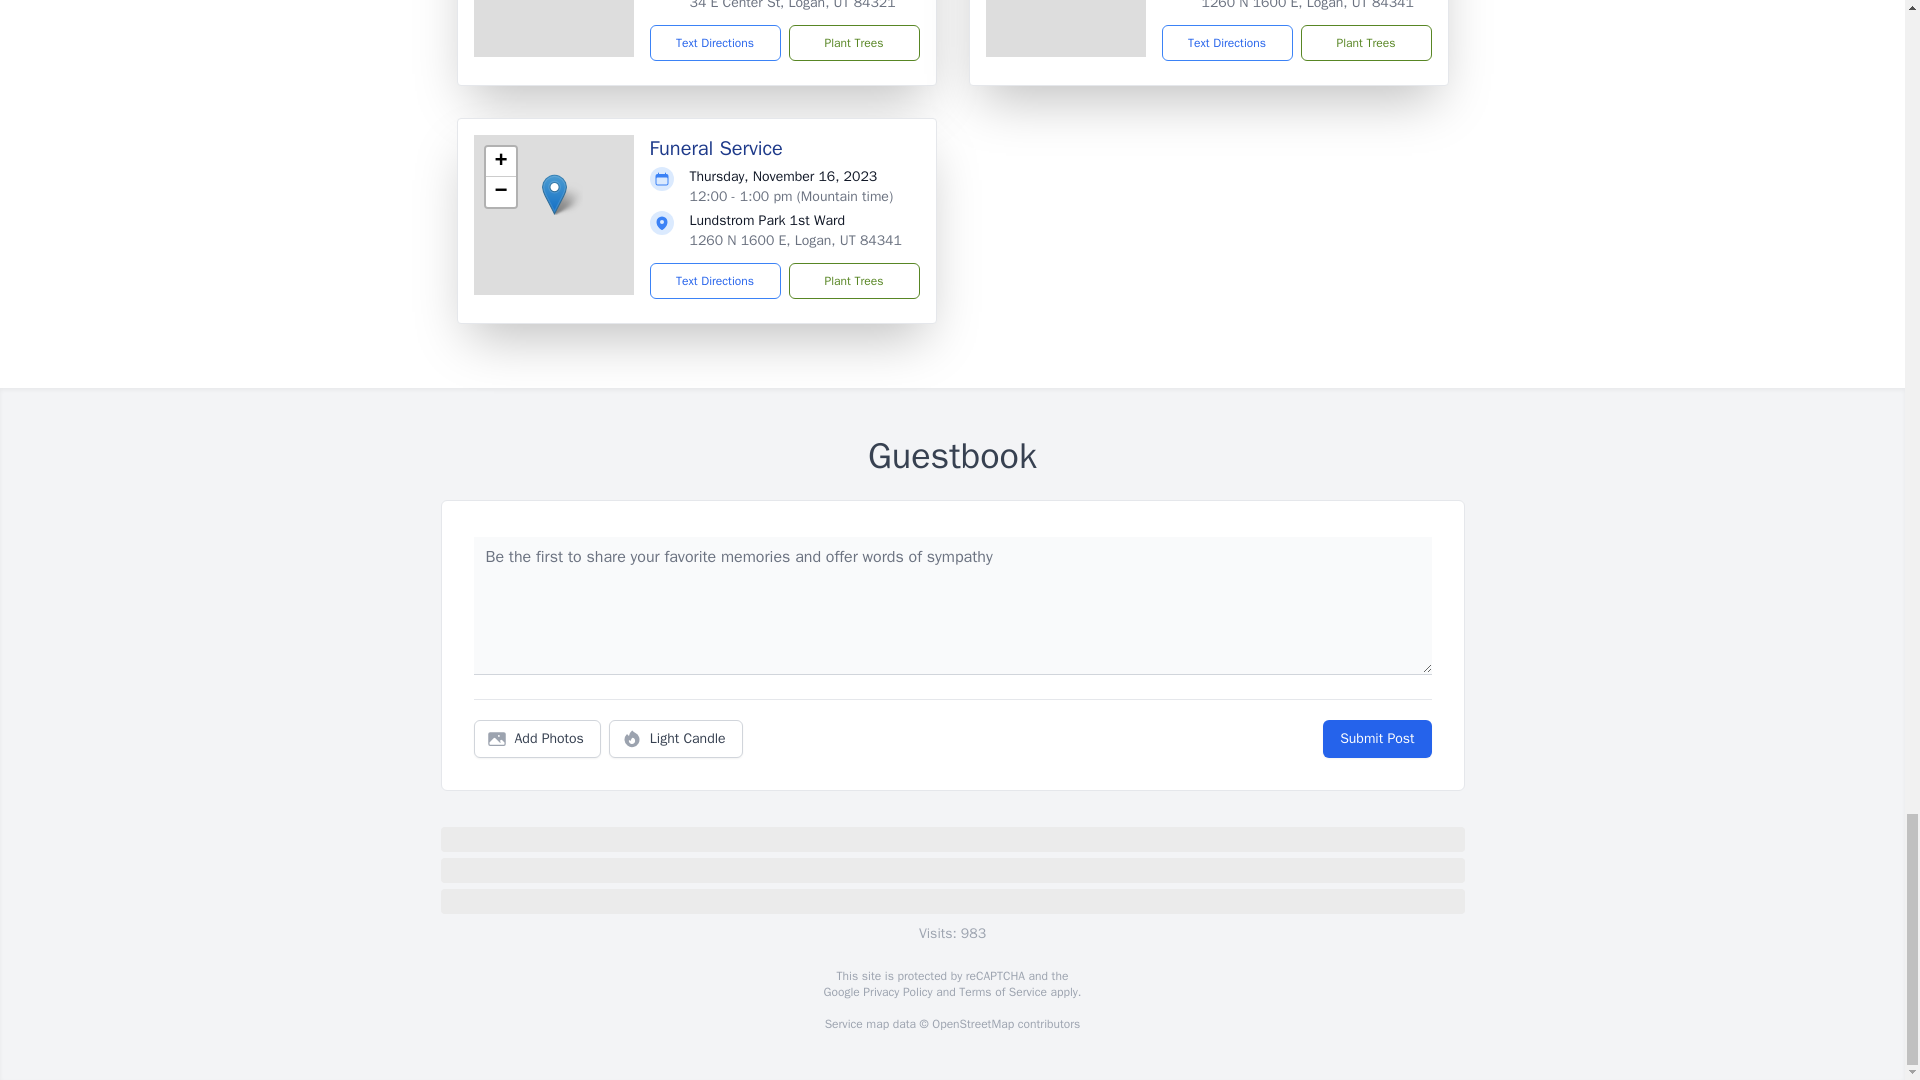  What do you see at coordinates (1226, 42) in the screenshot?
I see `Text Directions` at bounding box center [1226, 42].